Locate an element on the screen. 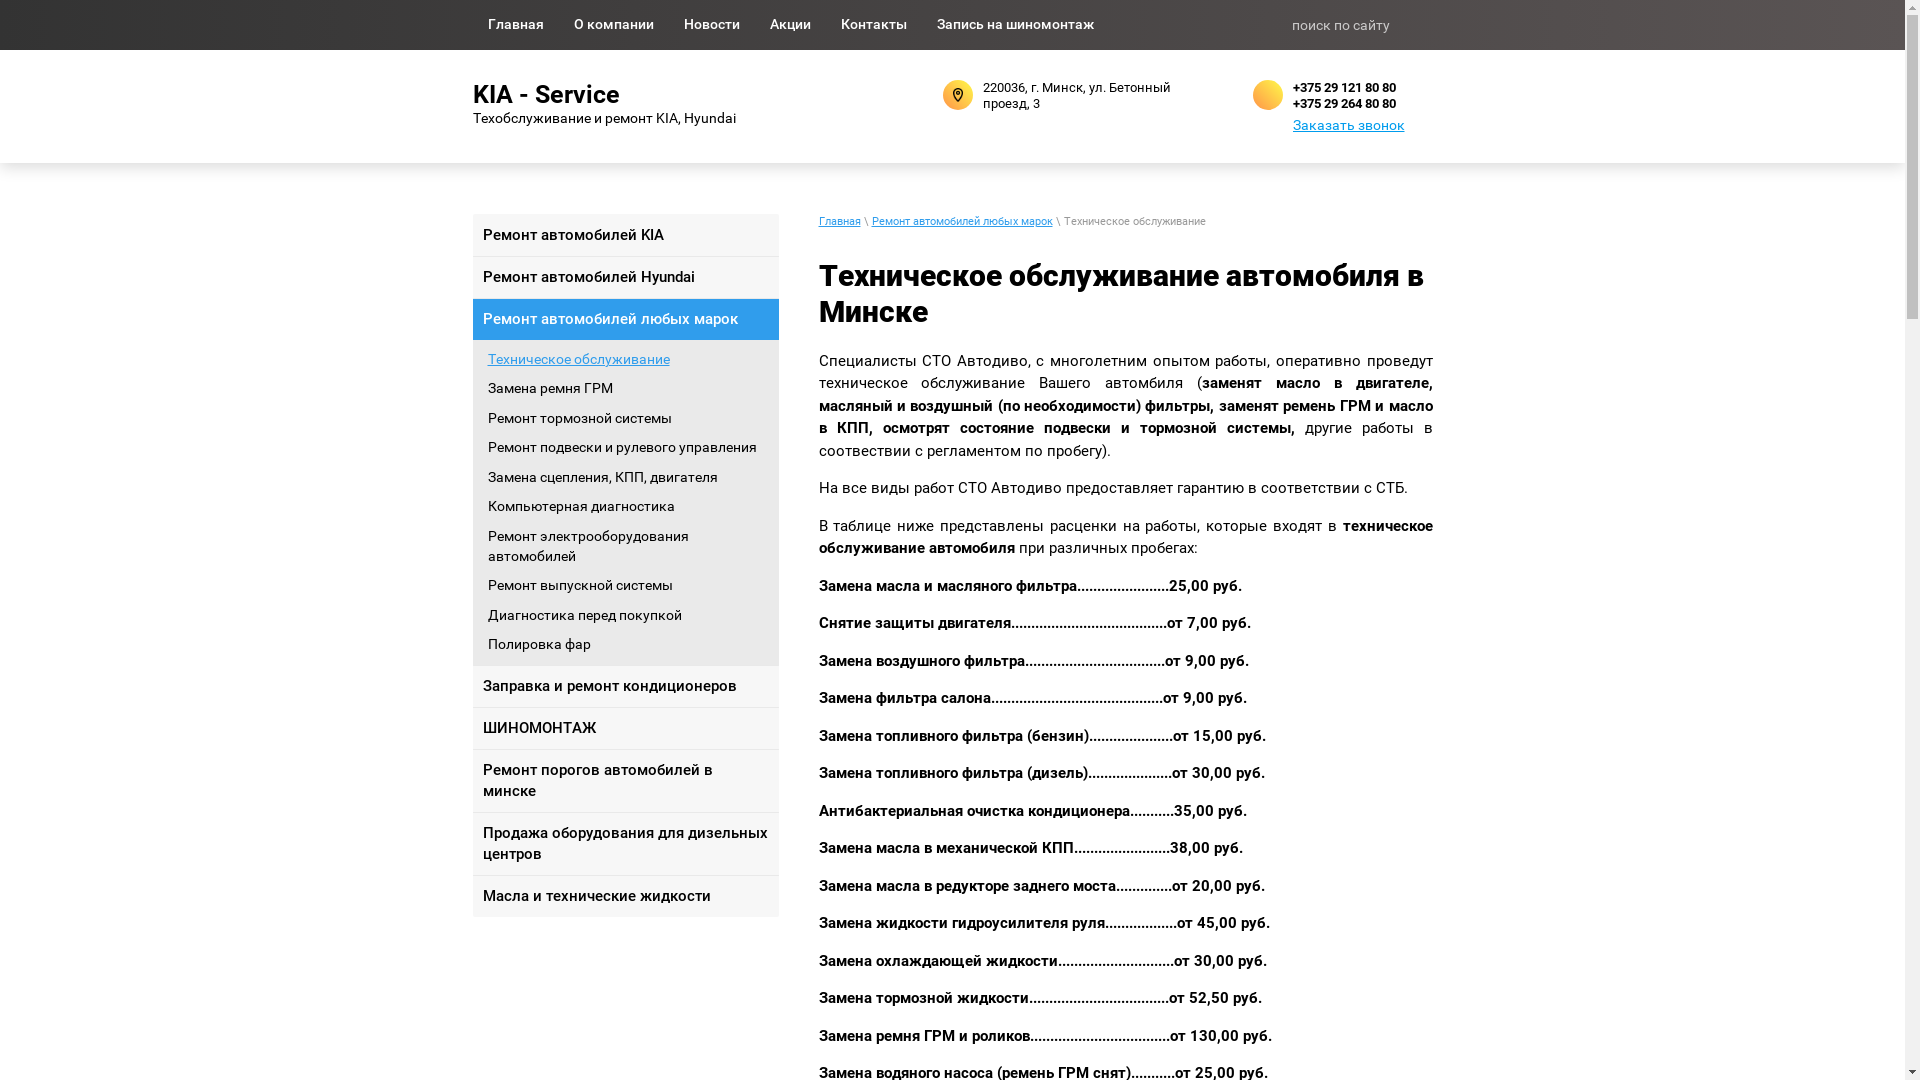 Image resolution: width=1920 pixels, height=1080 pixels. KIA - Service is located at coordinates (672, 95).